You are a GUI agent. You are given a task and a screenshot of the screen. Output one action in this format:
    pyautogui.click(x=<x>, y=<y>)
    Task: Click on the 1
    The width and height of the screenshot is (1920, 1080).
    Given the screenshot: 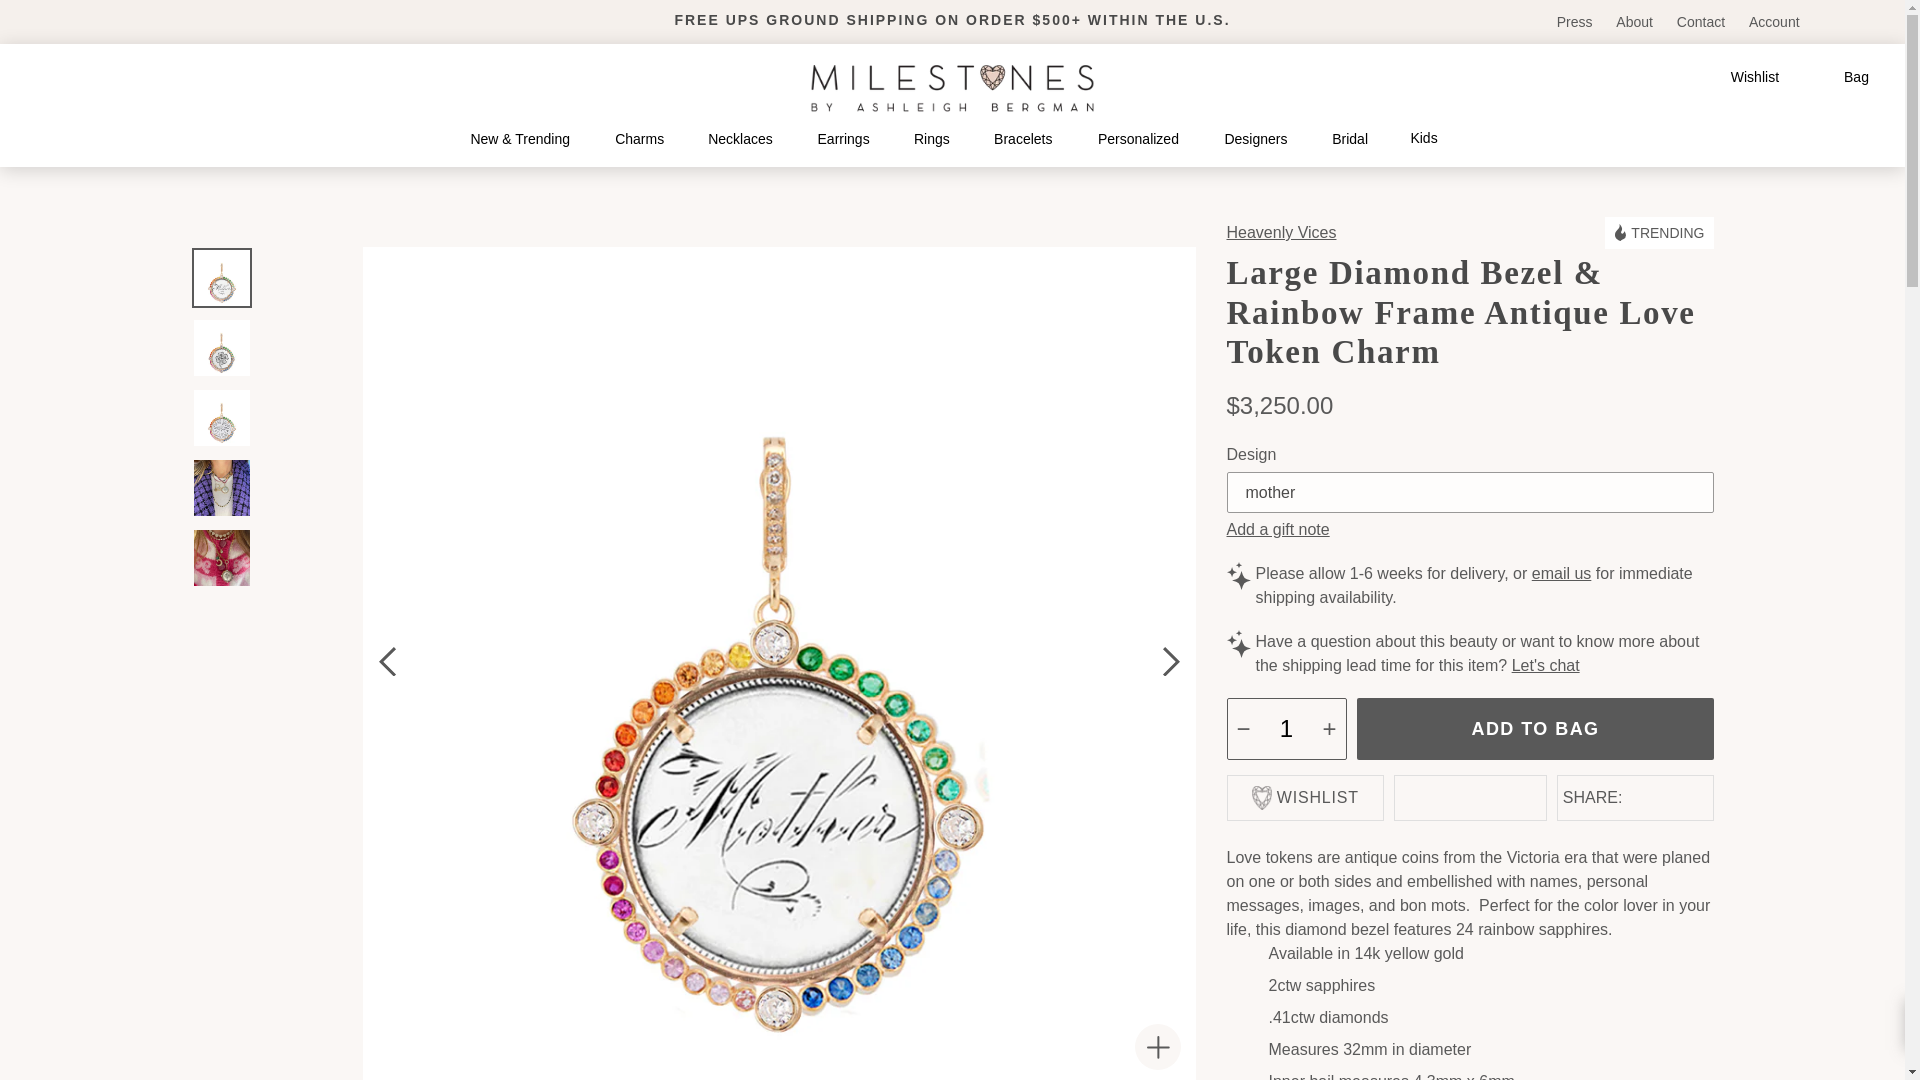 What is the action you would take?
    pyautogui.click(x=1286, y=728)
    